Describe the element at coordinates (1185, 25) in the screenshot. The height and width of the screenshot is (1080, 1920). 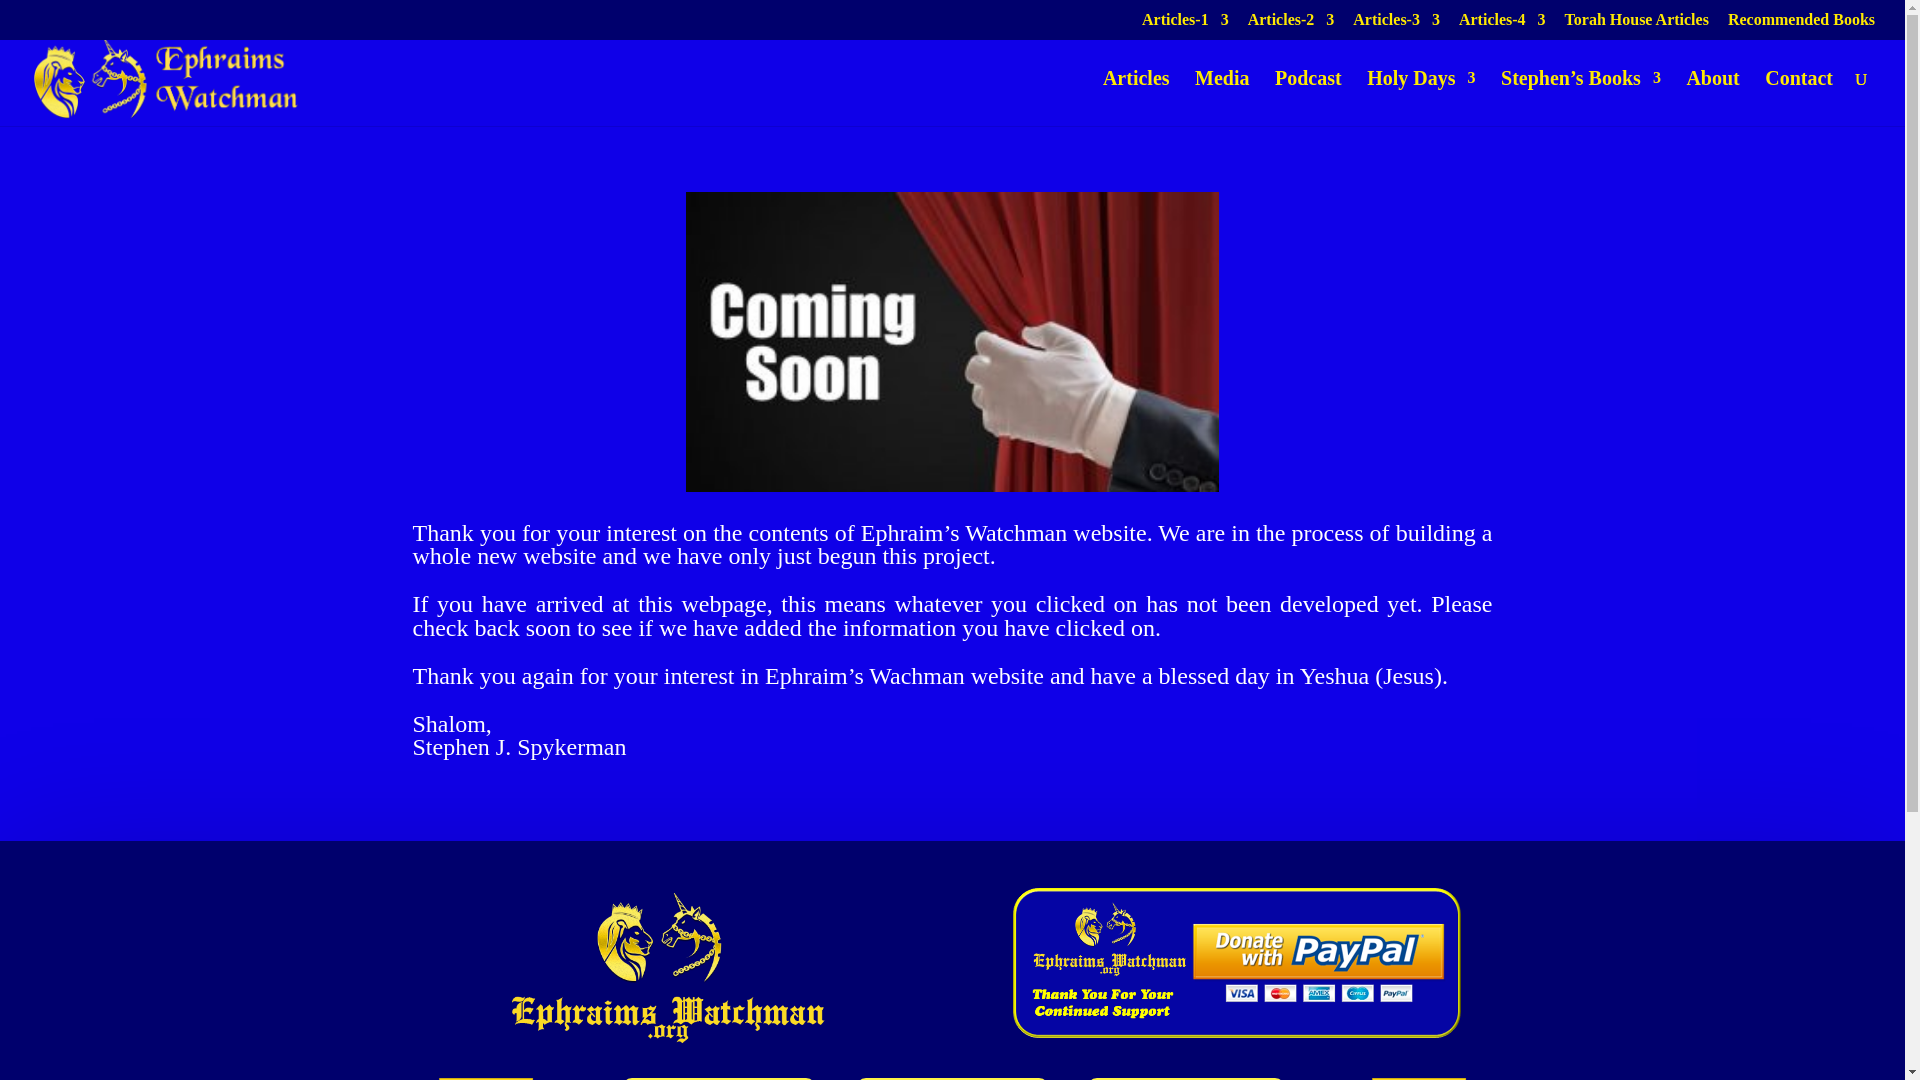
I see `Articles-1` at that location.